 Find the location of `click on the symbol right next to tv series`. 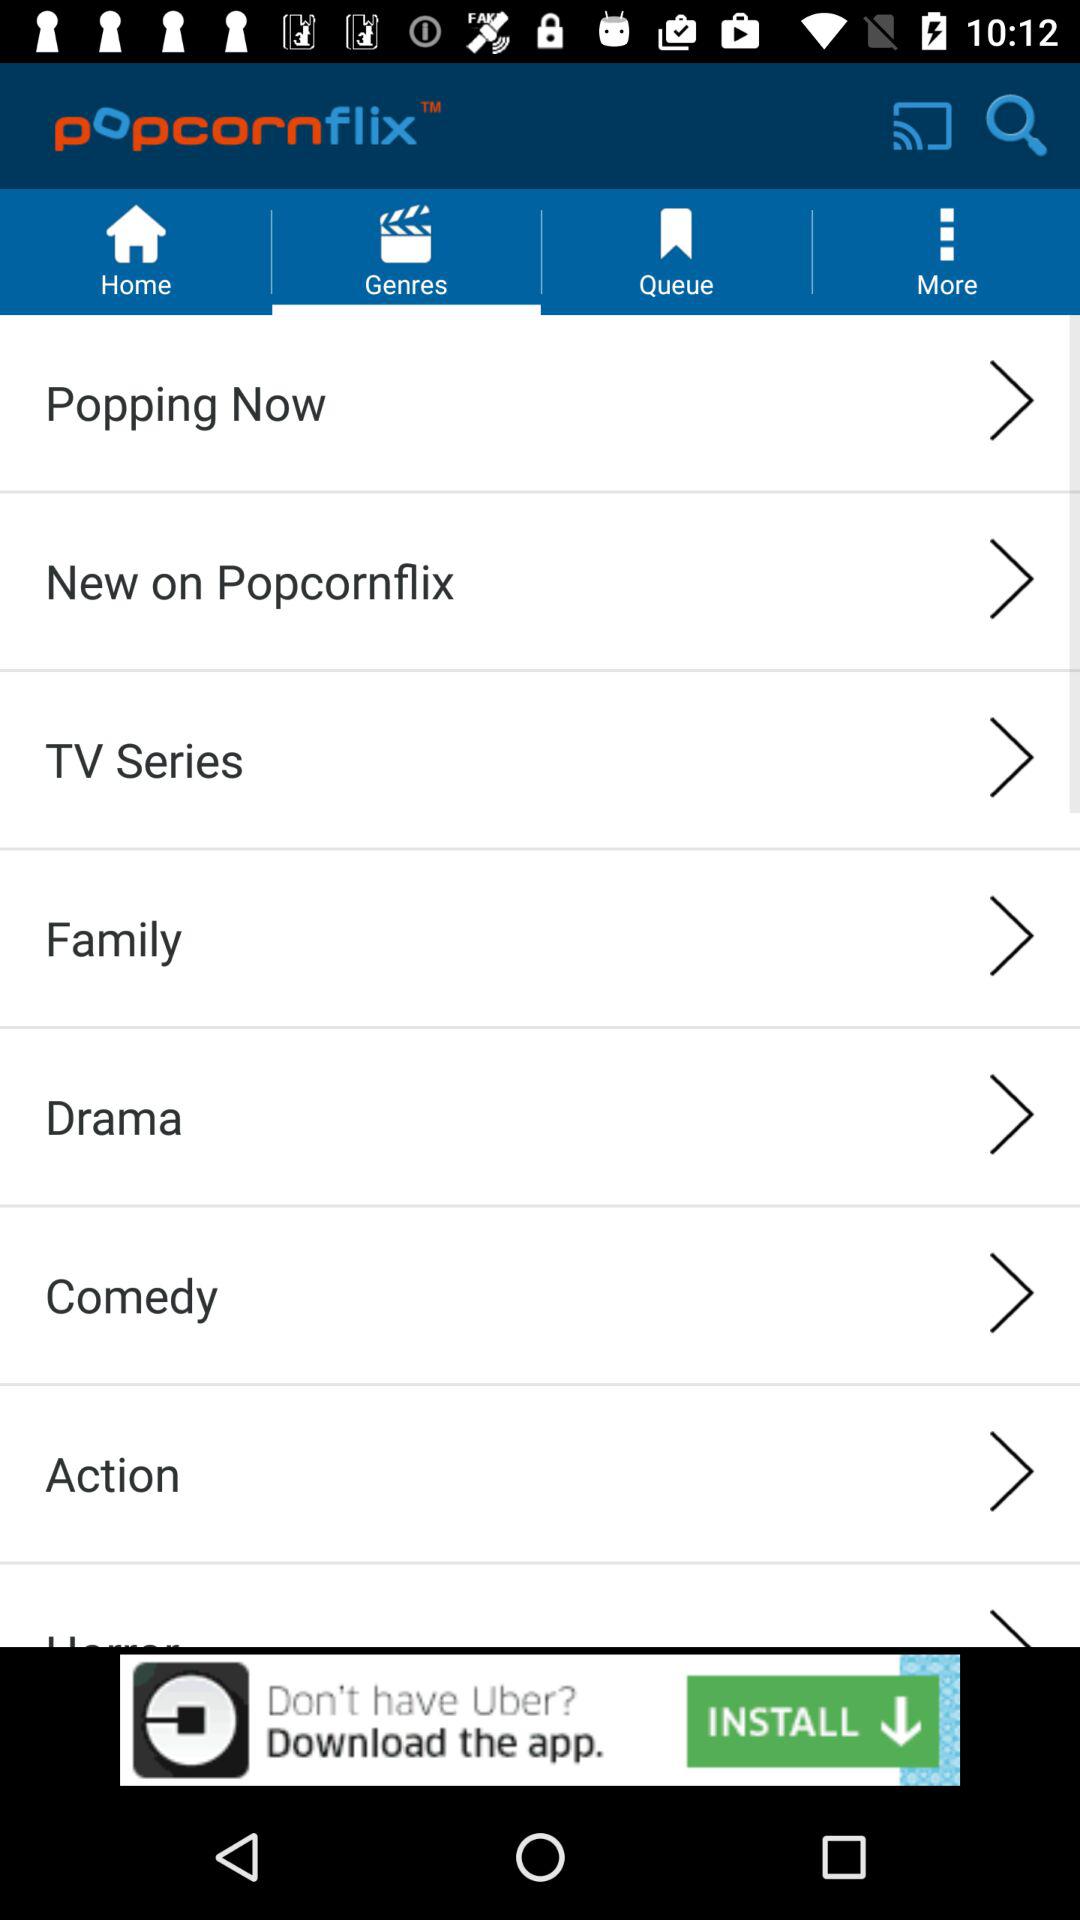

click on the symbol right next to tv series is located at coordinates (1012, 759).